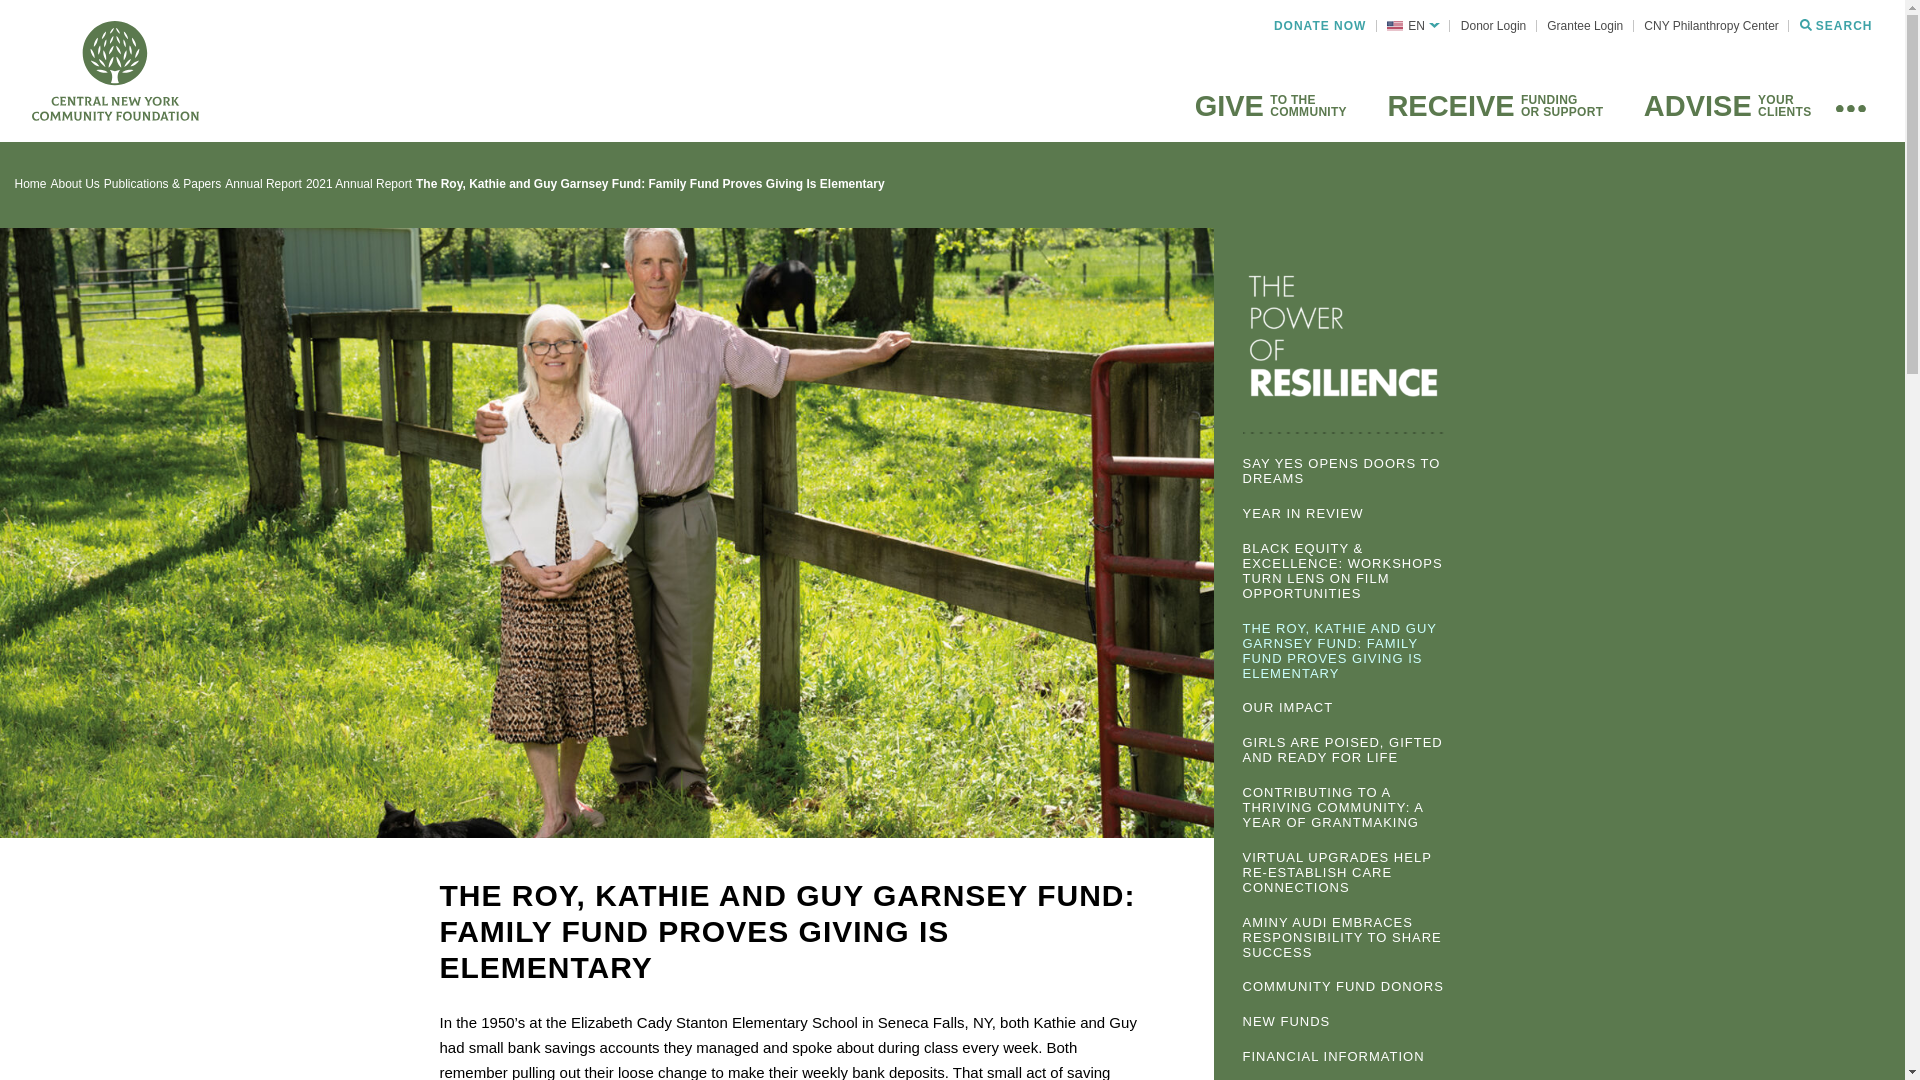 This screenshot has height=1080, width=1920. I want to click on Donor Login, so click(1492, 26).